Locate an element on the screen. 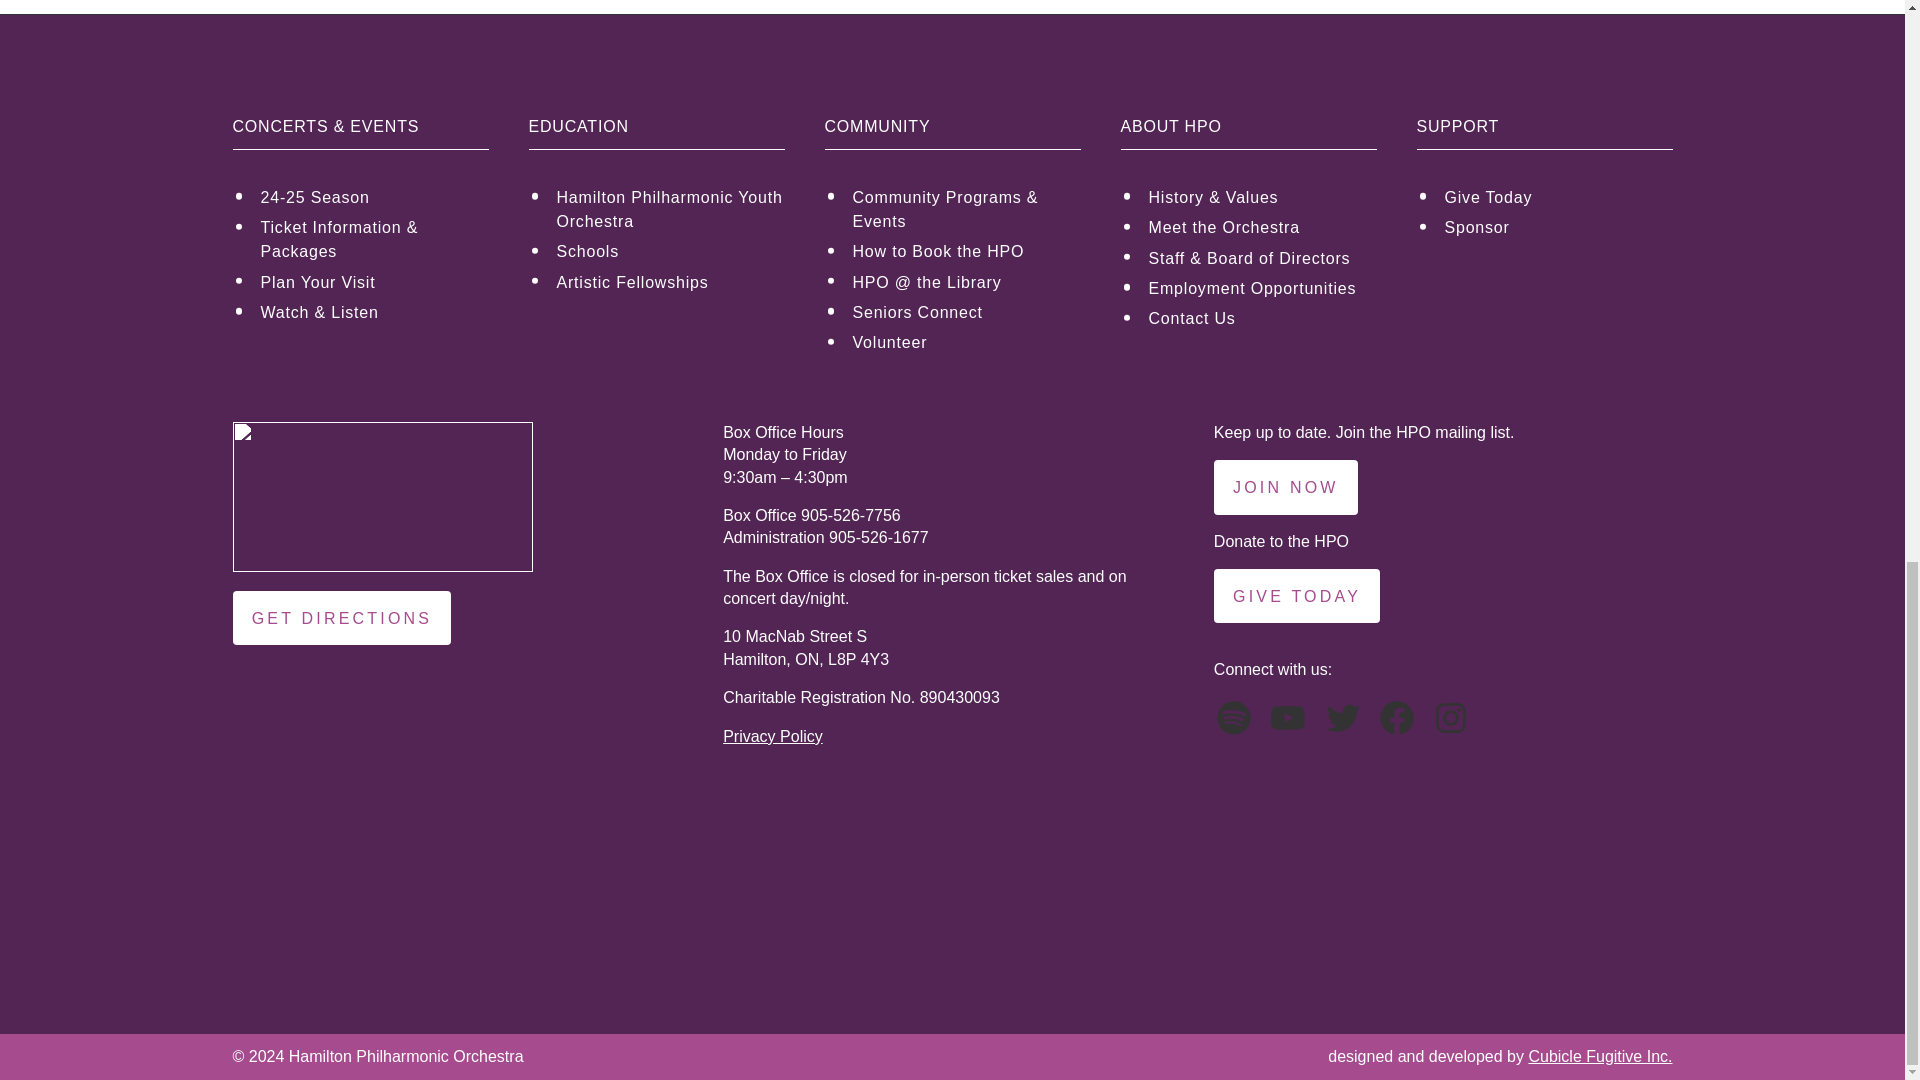  24-25 Season is located at coordinates (373, 199).